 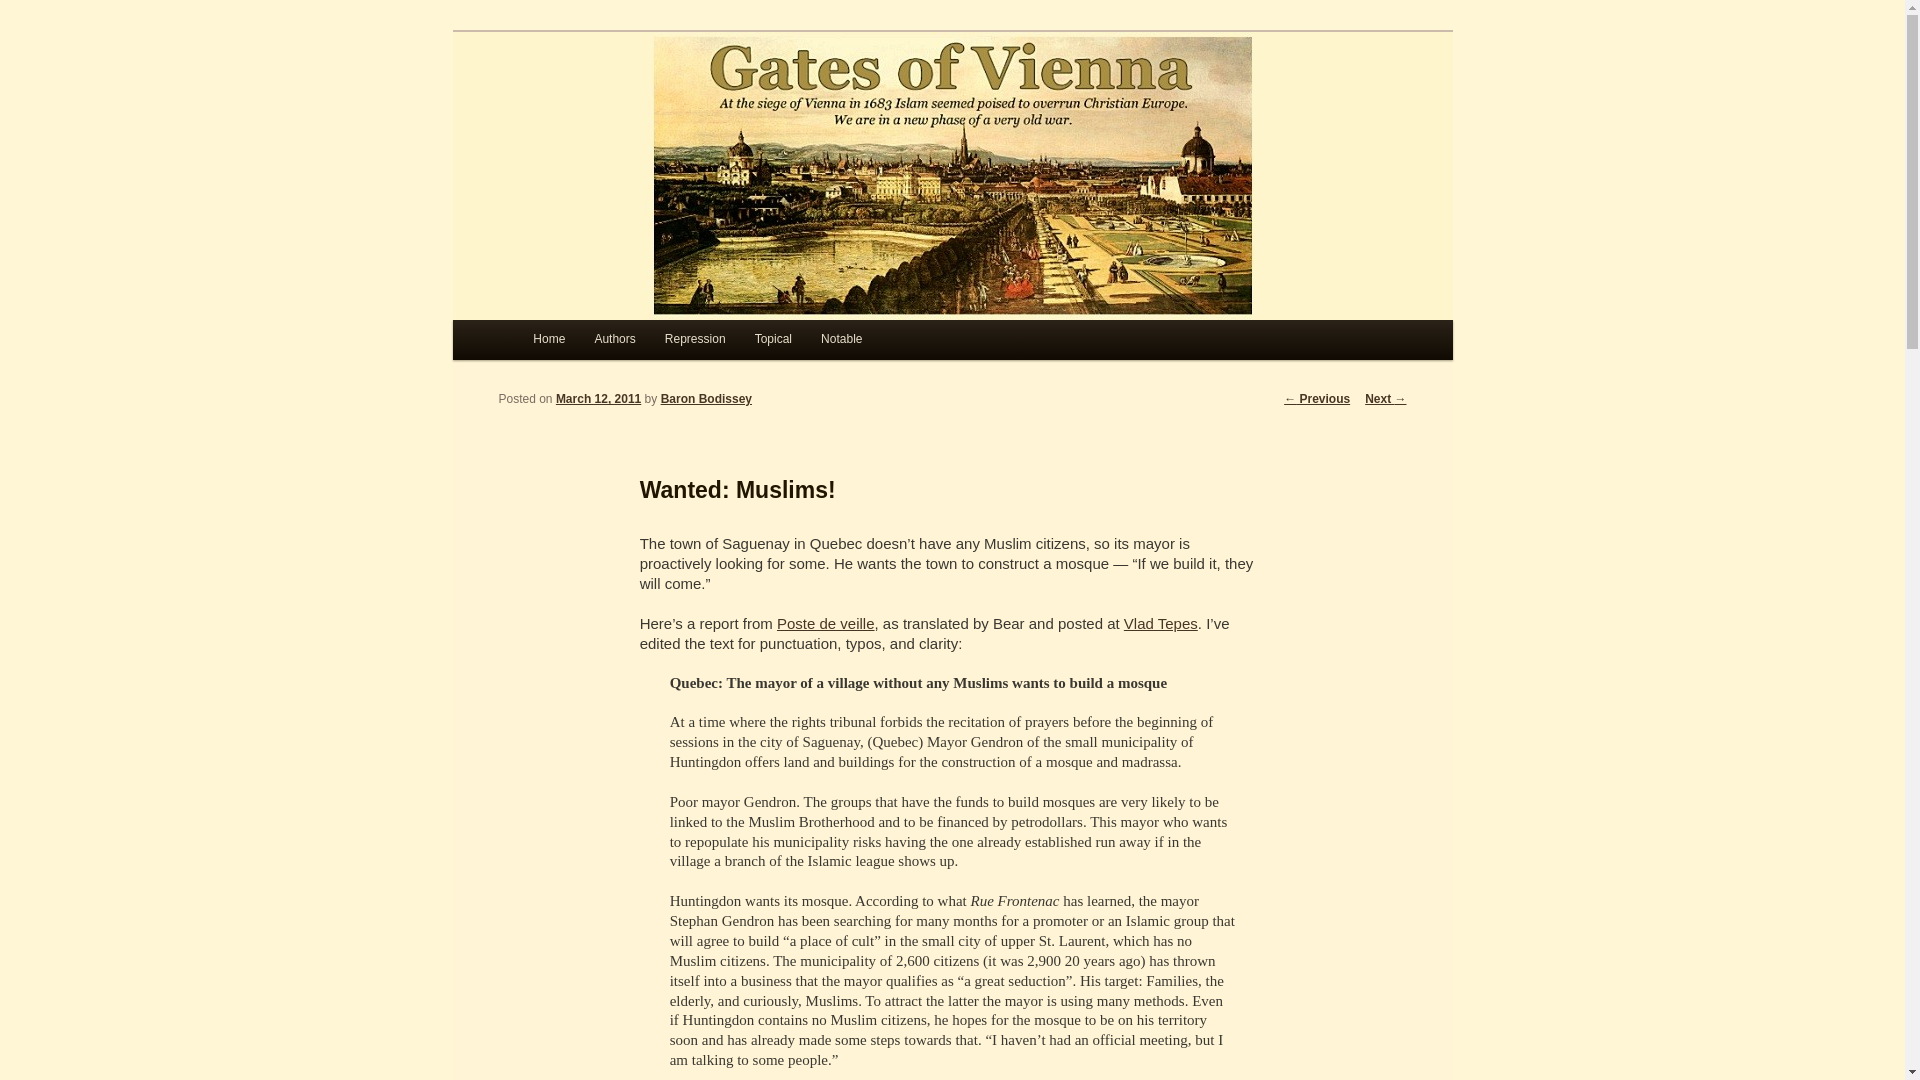 I want to click on Gates of Vienna, so click(x=641, y=104).